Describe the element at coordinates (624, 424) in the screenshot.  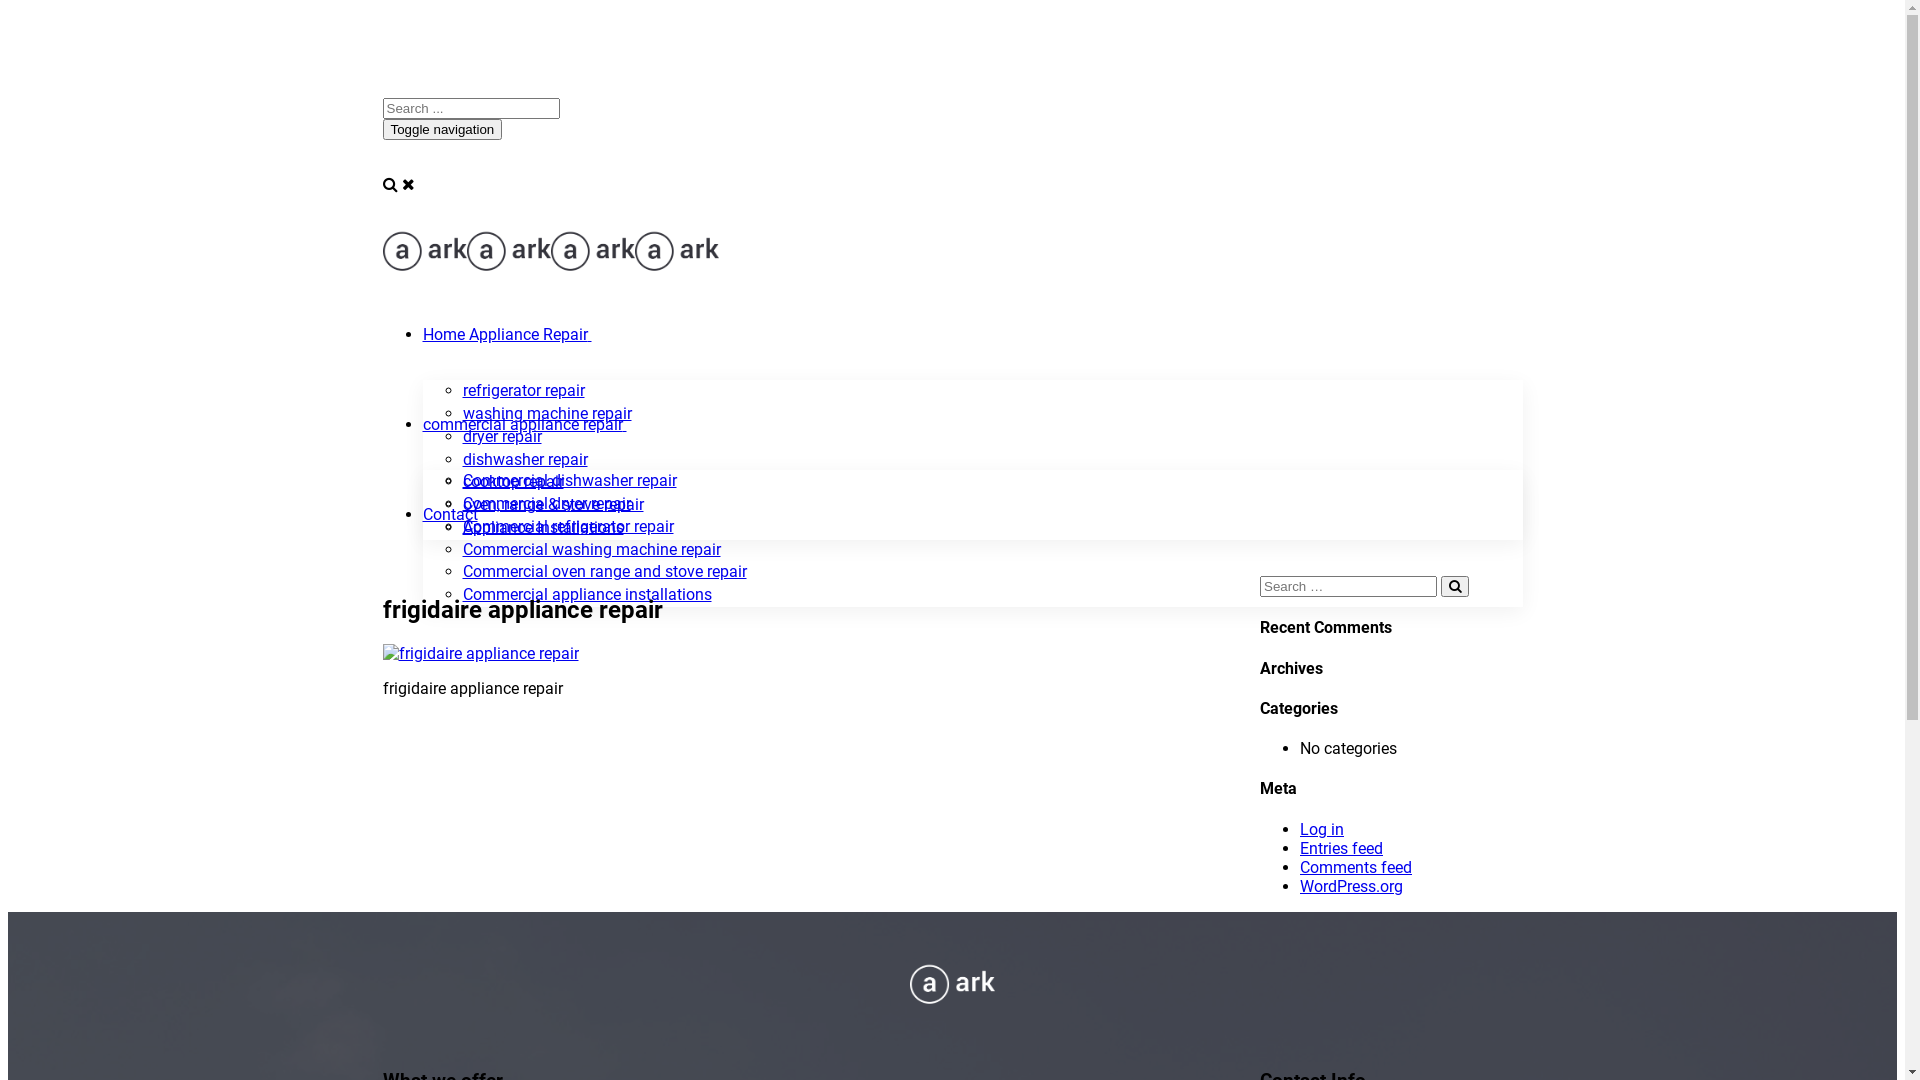
I see ` ` at that location.